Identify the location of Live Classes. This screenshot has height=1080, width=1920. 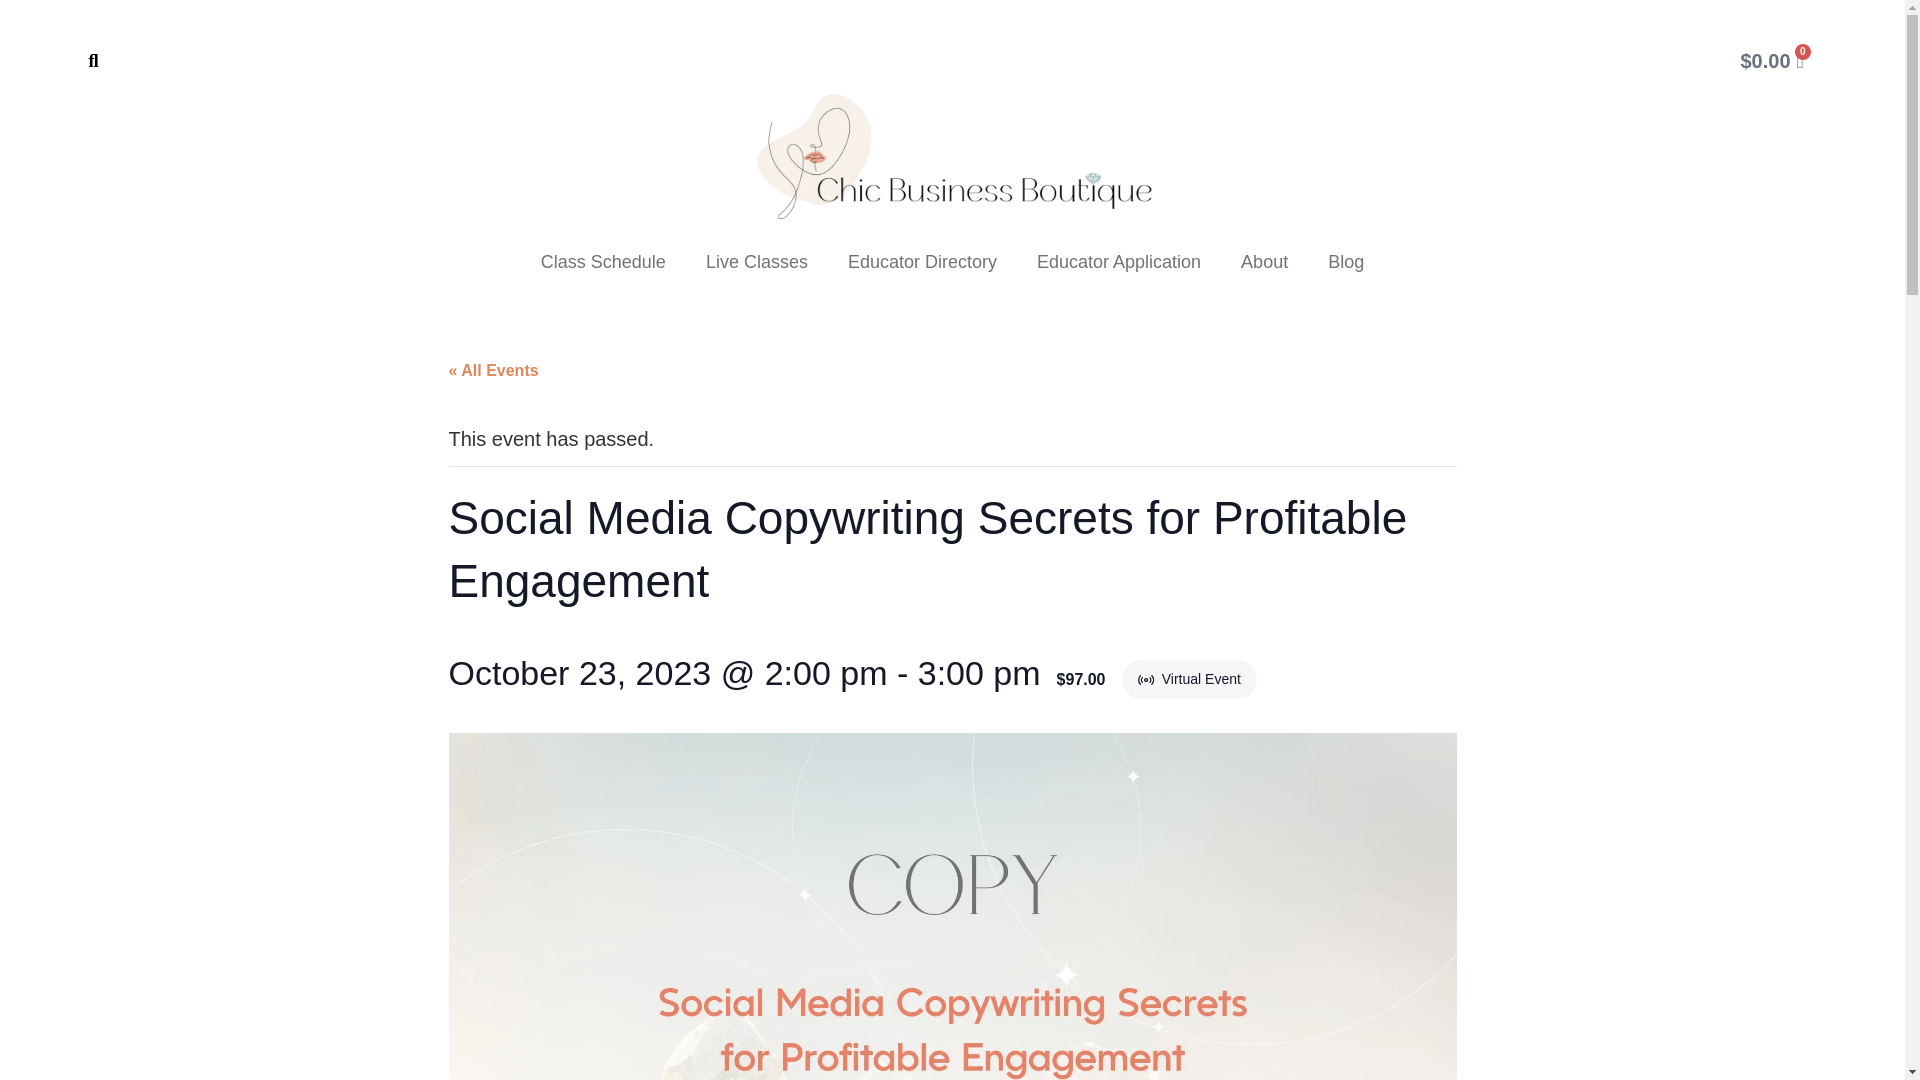
(756, 262).